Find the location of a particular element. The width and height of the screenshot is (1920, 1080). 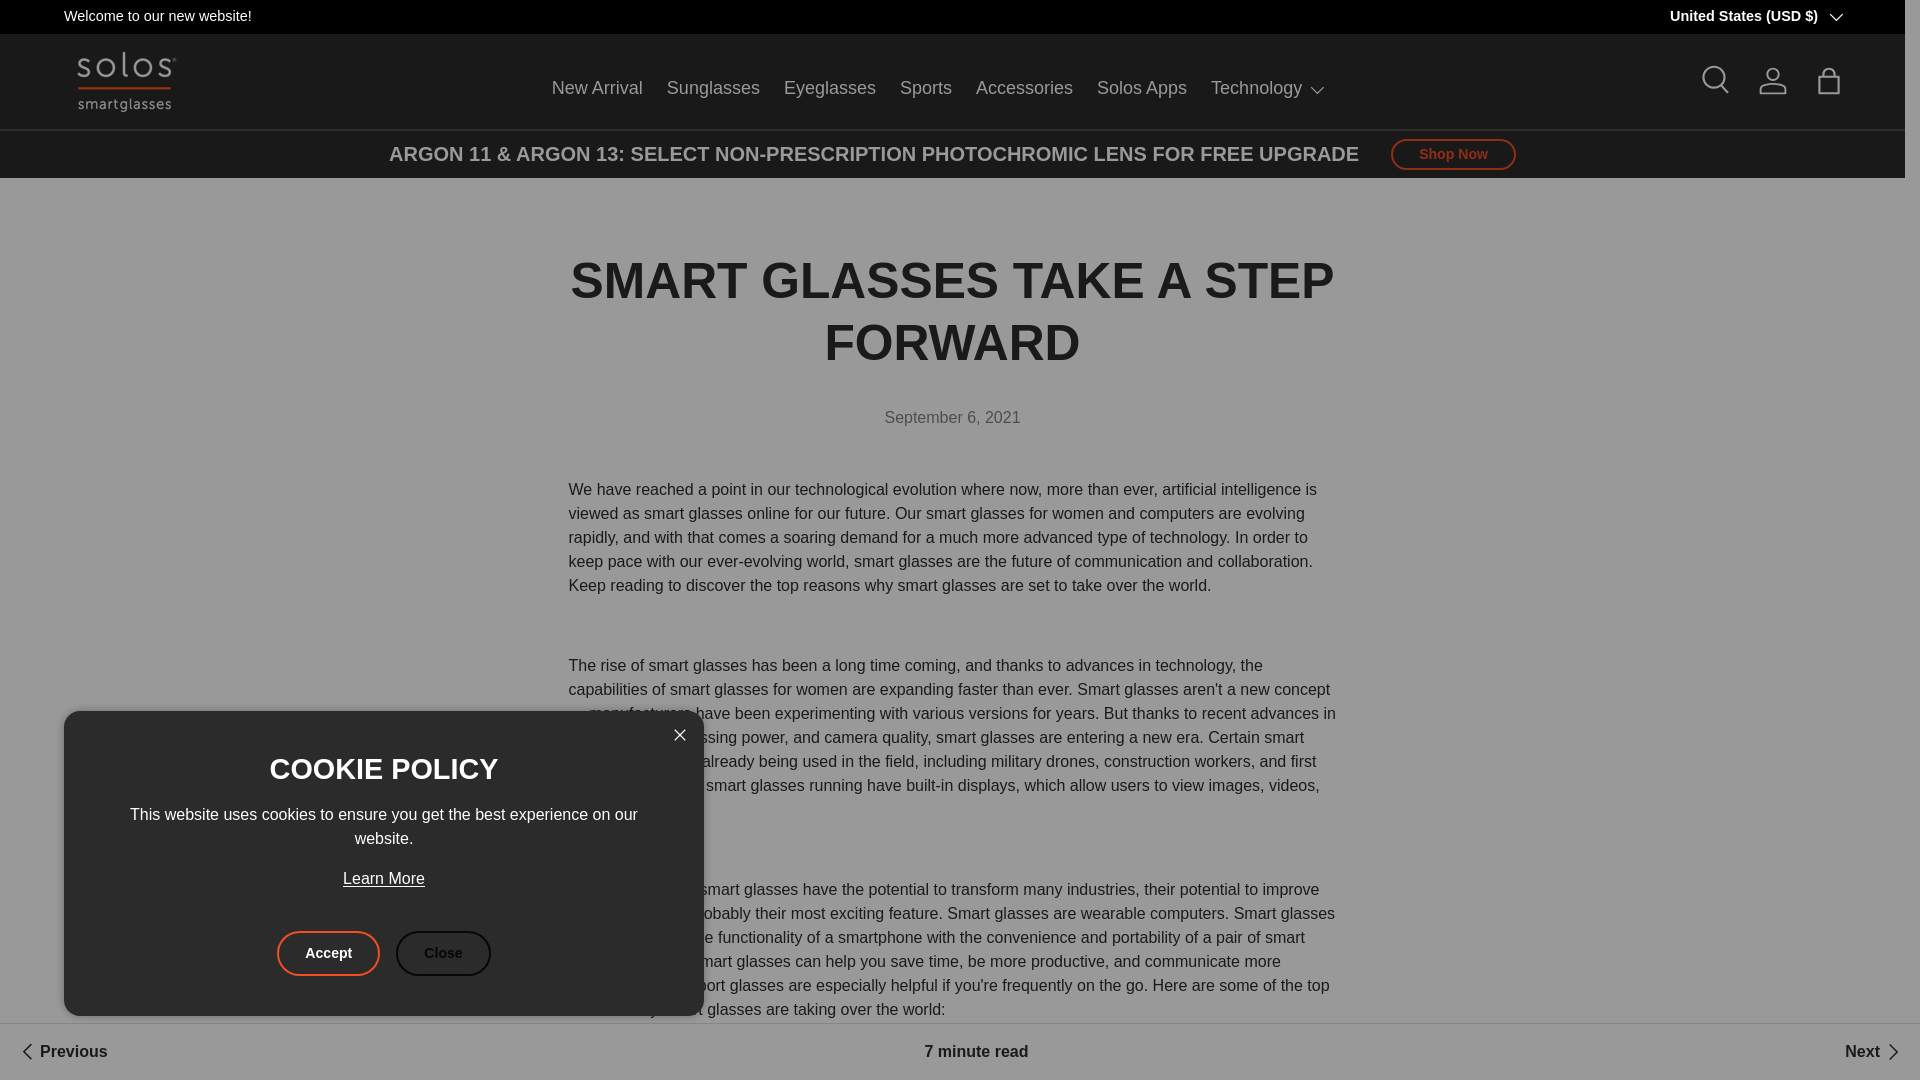

Technology is located at coordinates (1268, 89).